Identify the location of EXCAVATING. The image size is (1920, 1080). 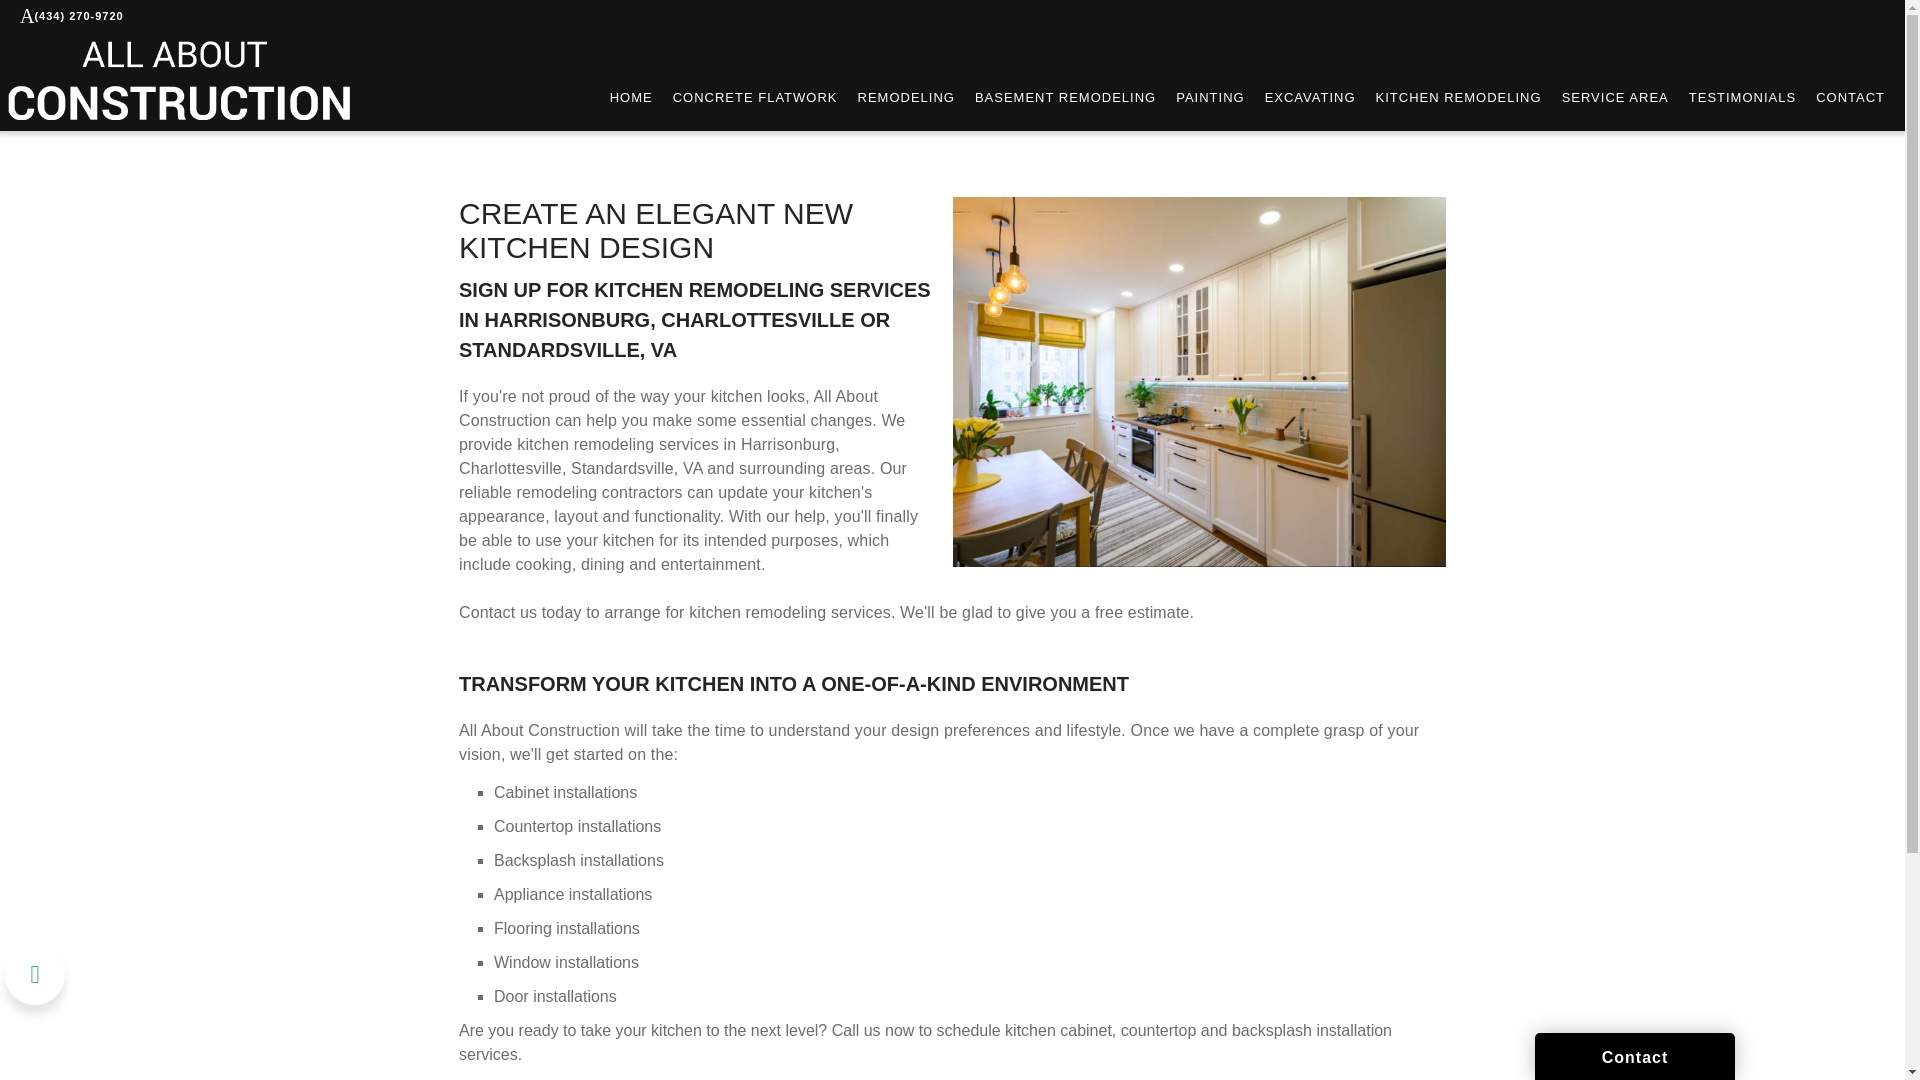
(1310, 98).